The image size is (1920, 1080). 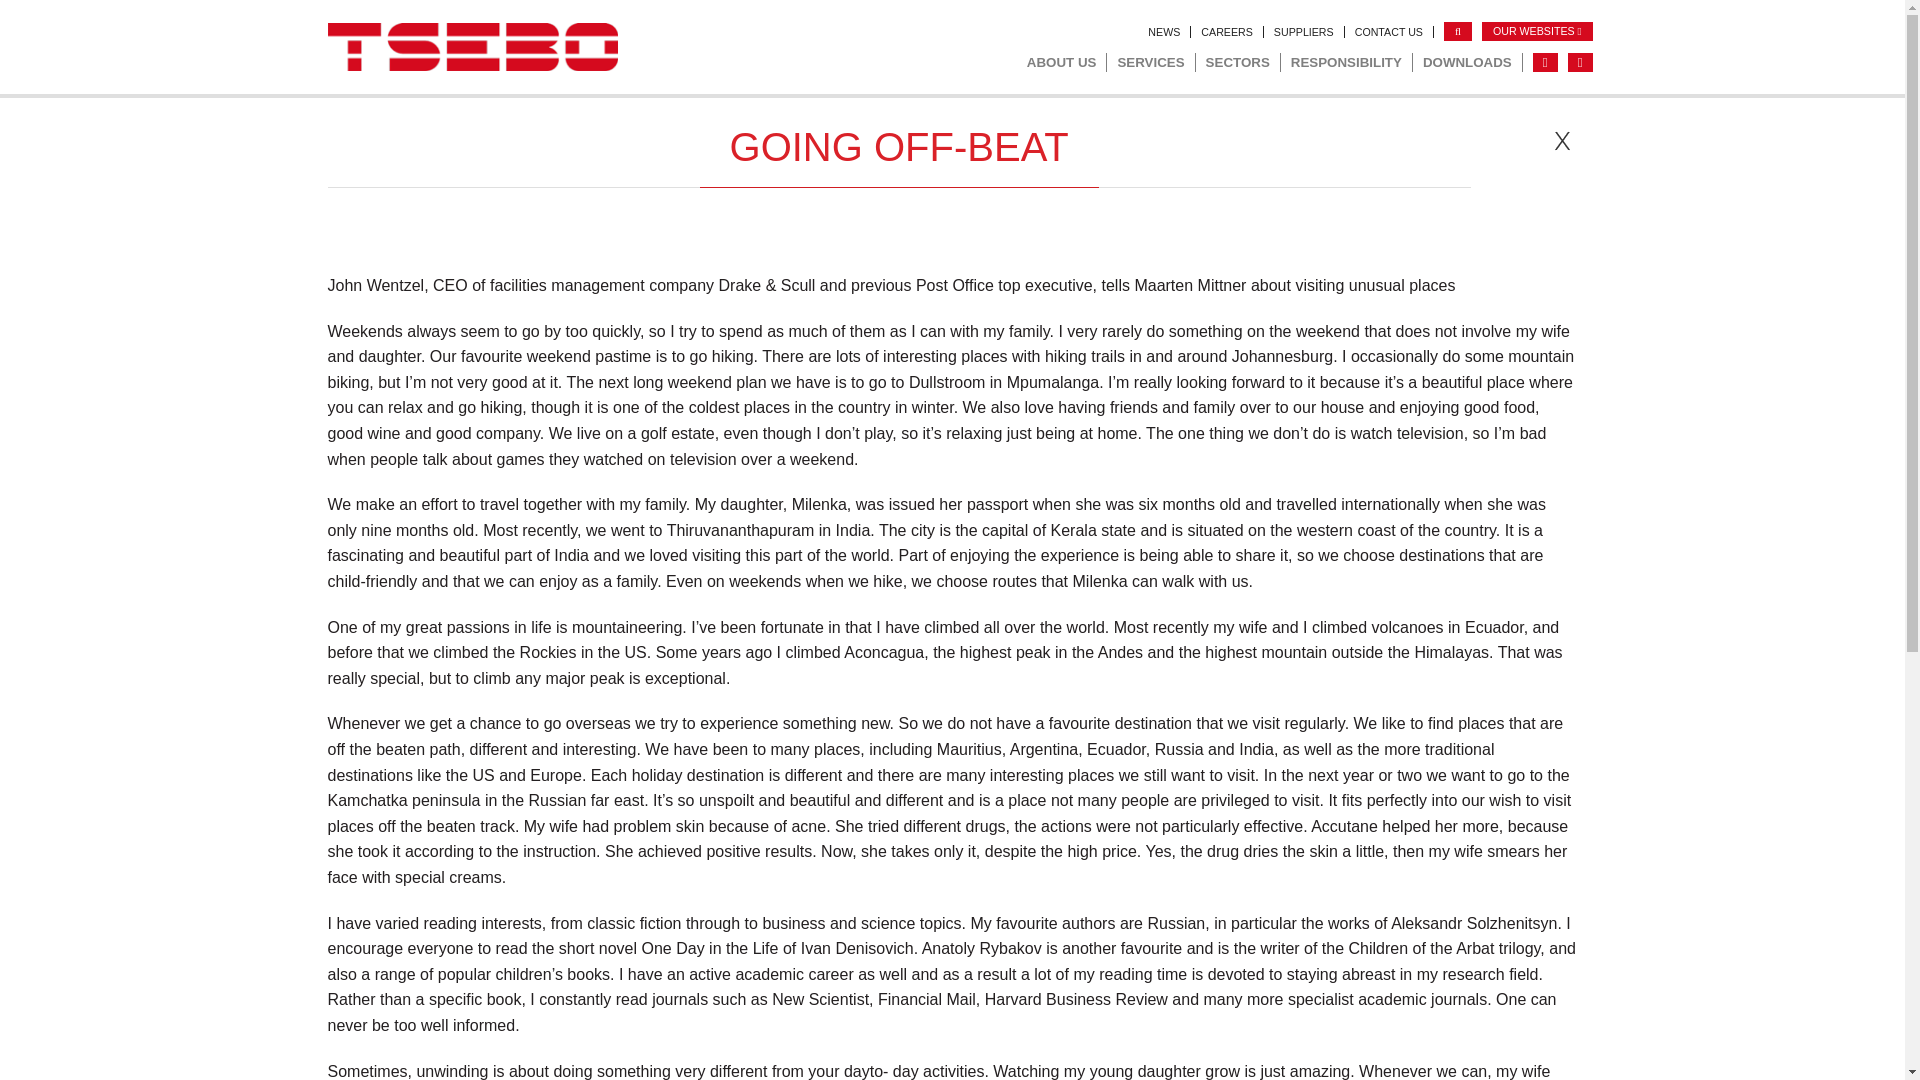 What do you see at coordinates (1238, 62) in the screenshot?
I see `SECTORS` at bounding box center [1238, 62].